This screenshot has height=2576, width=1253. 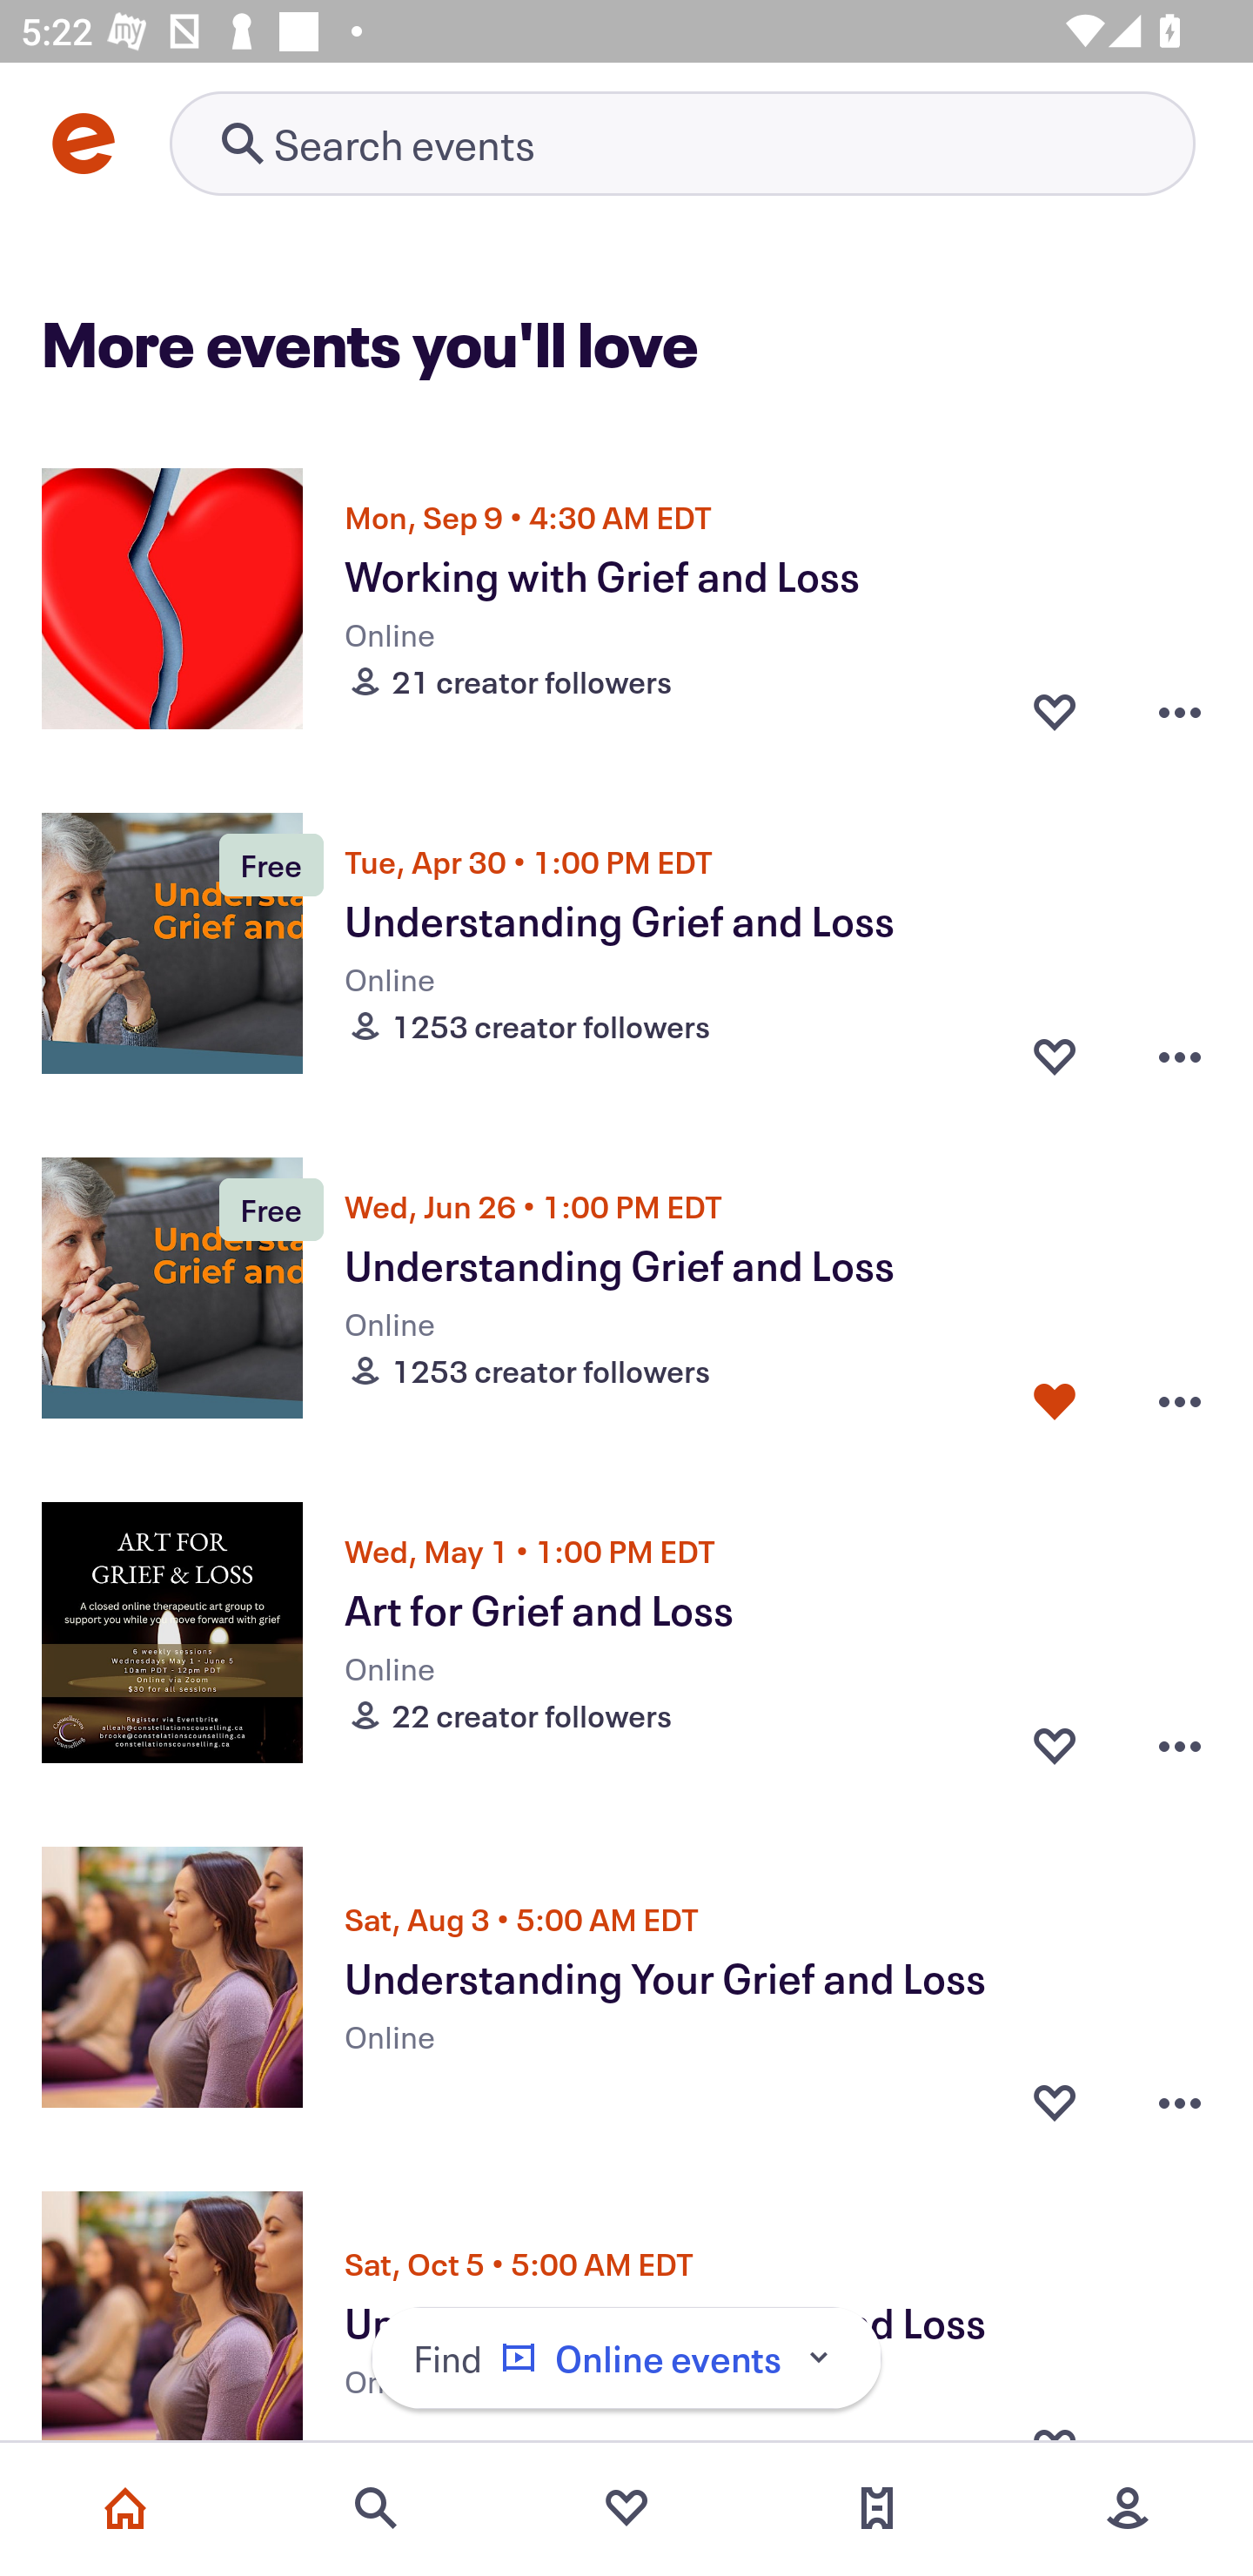 I want to click on Find Online events, so click(x=626, y=2358).